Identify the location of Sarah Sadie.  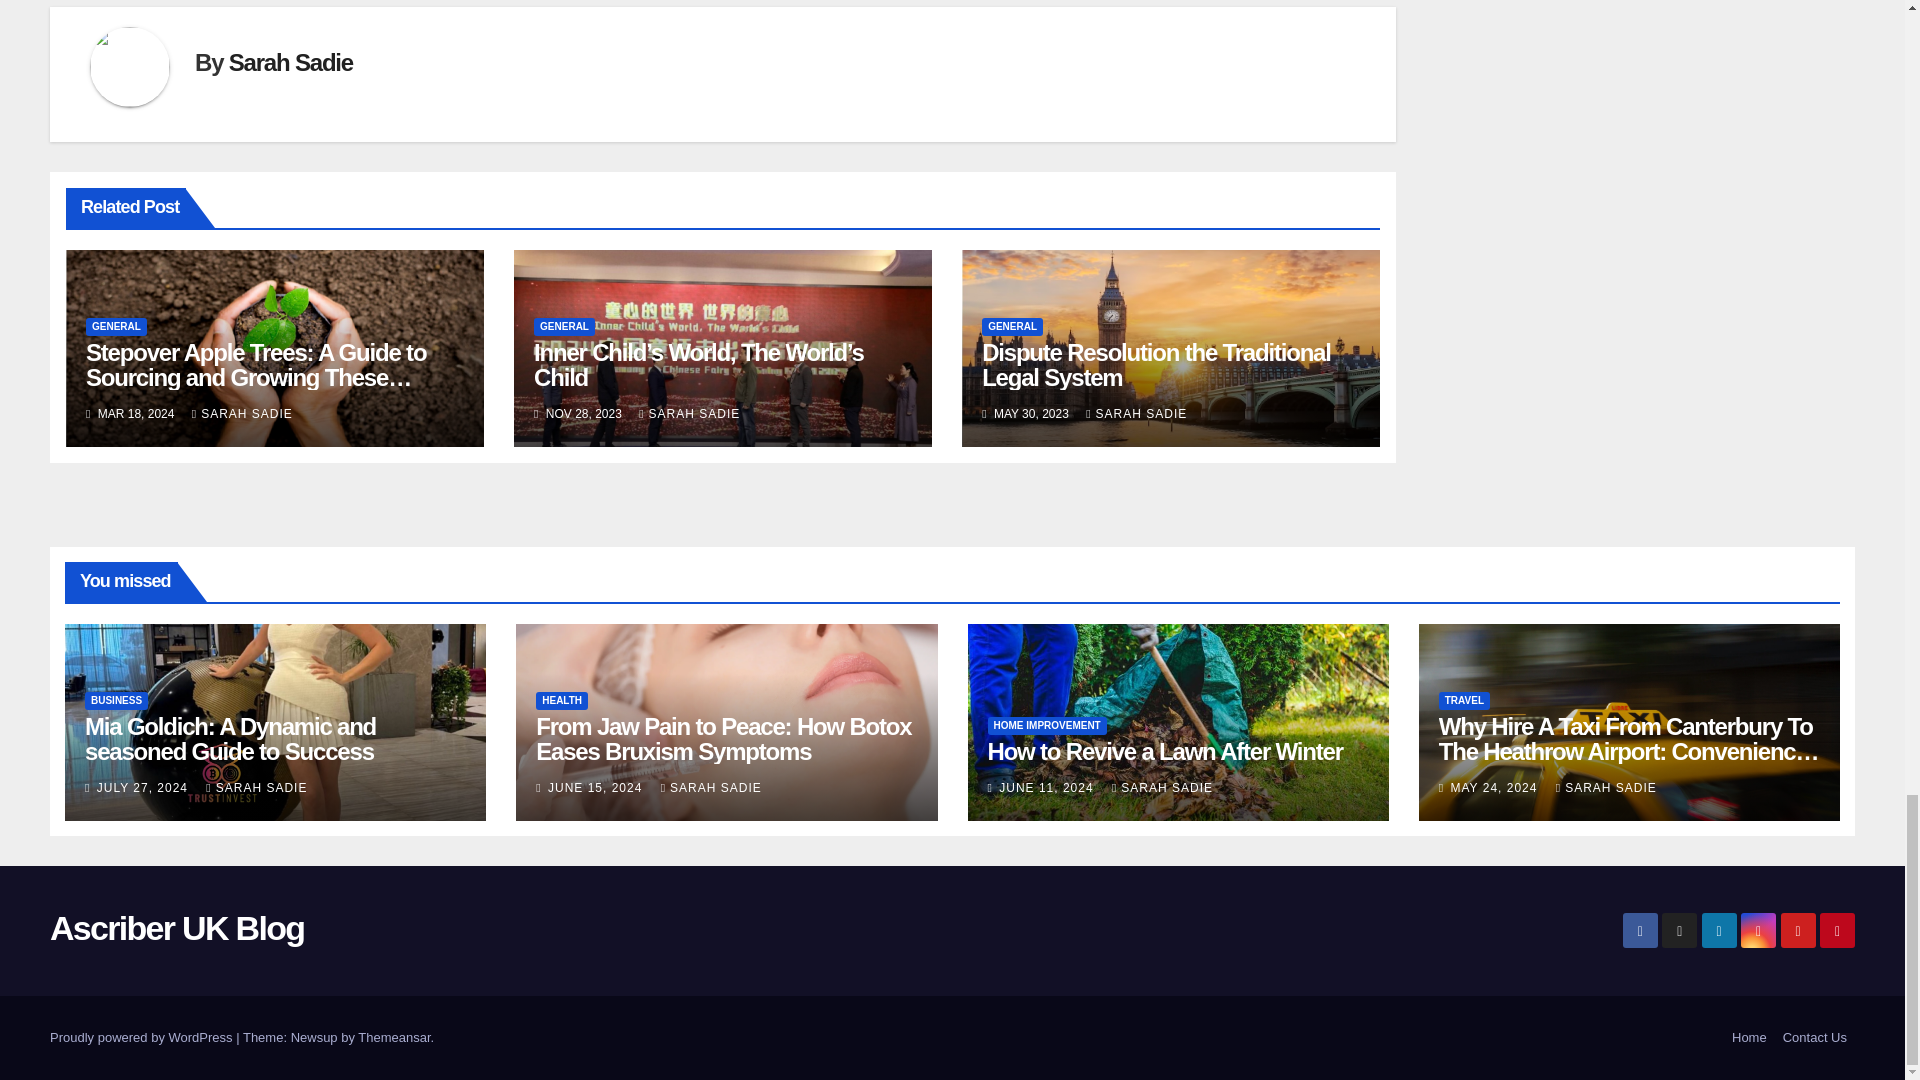
(290, 62).